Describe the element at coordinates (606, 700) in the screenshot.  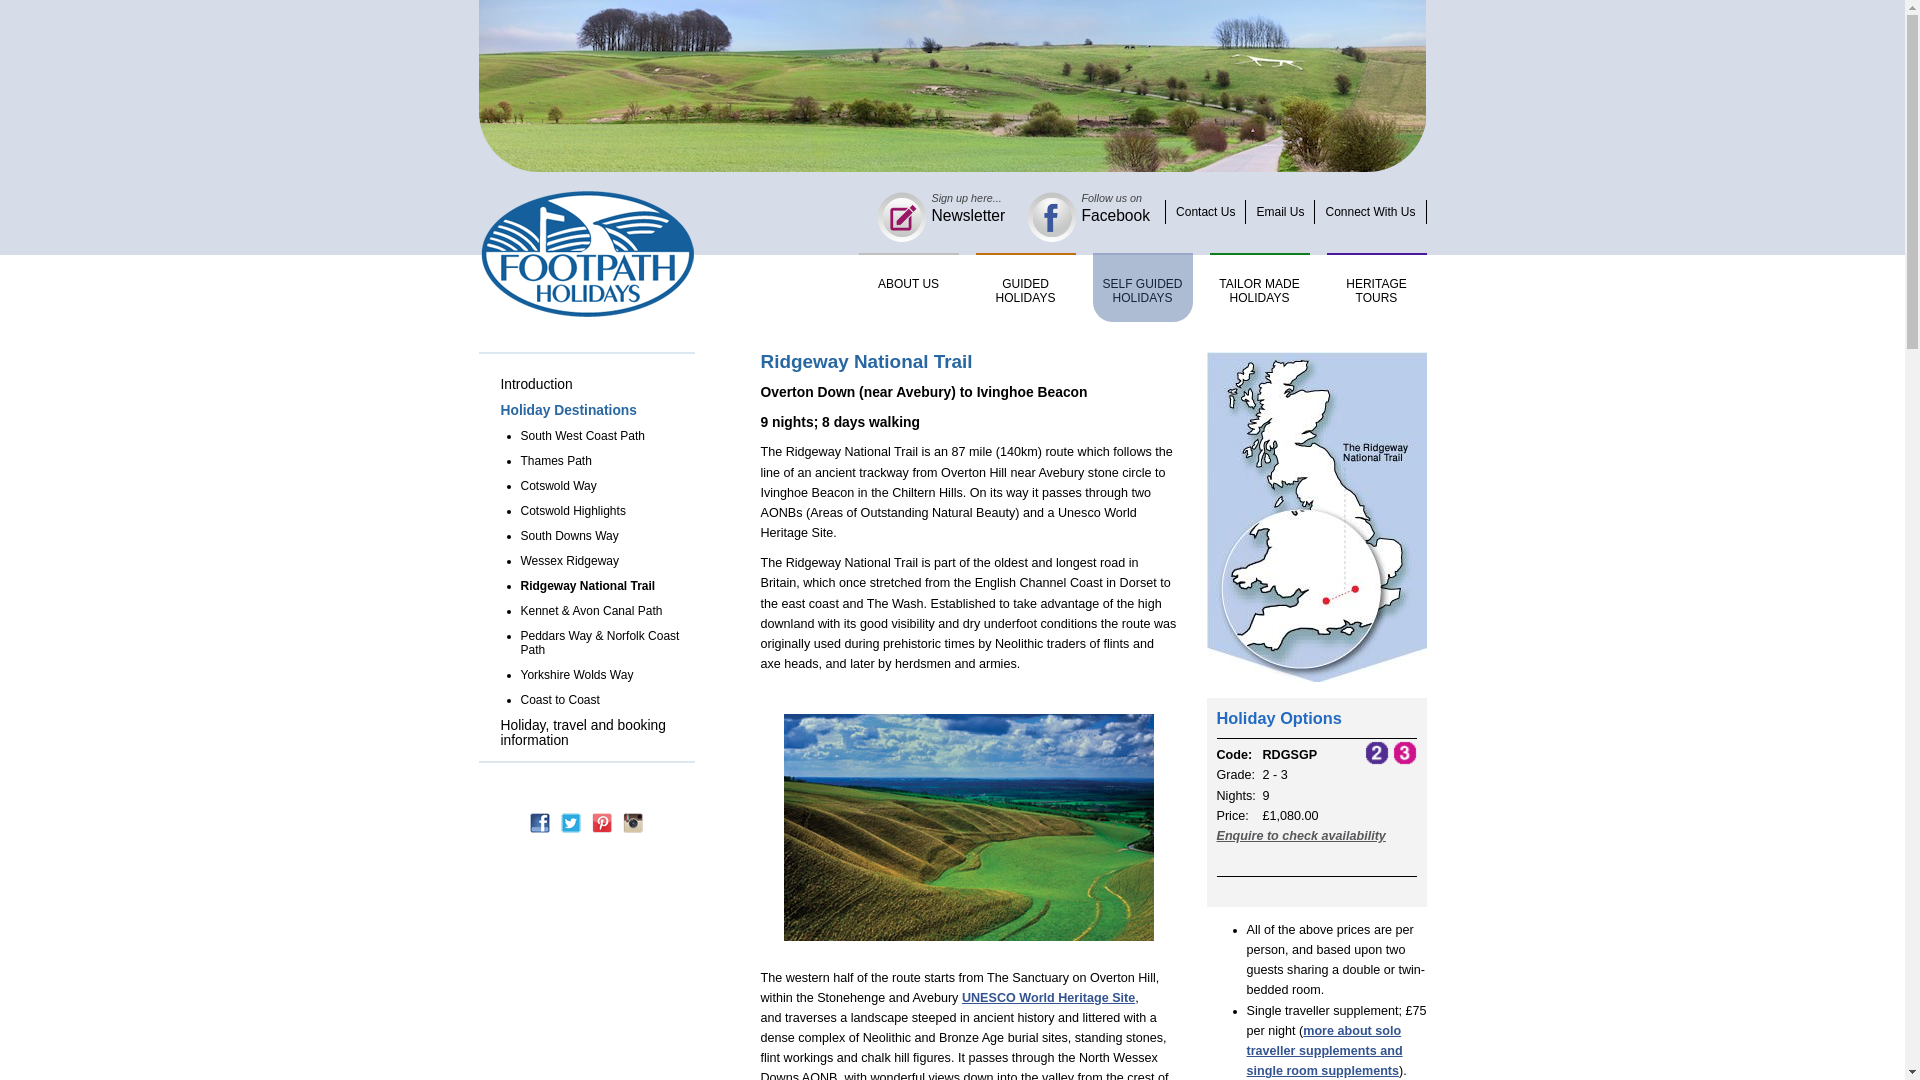
I see `Coast to Coast` at that location.